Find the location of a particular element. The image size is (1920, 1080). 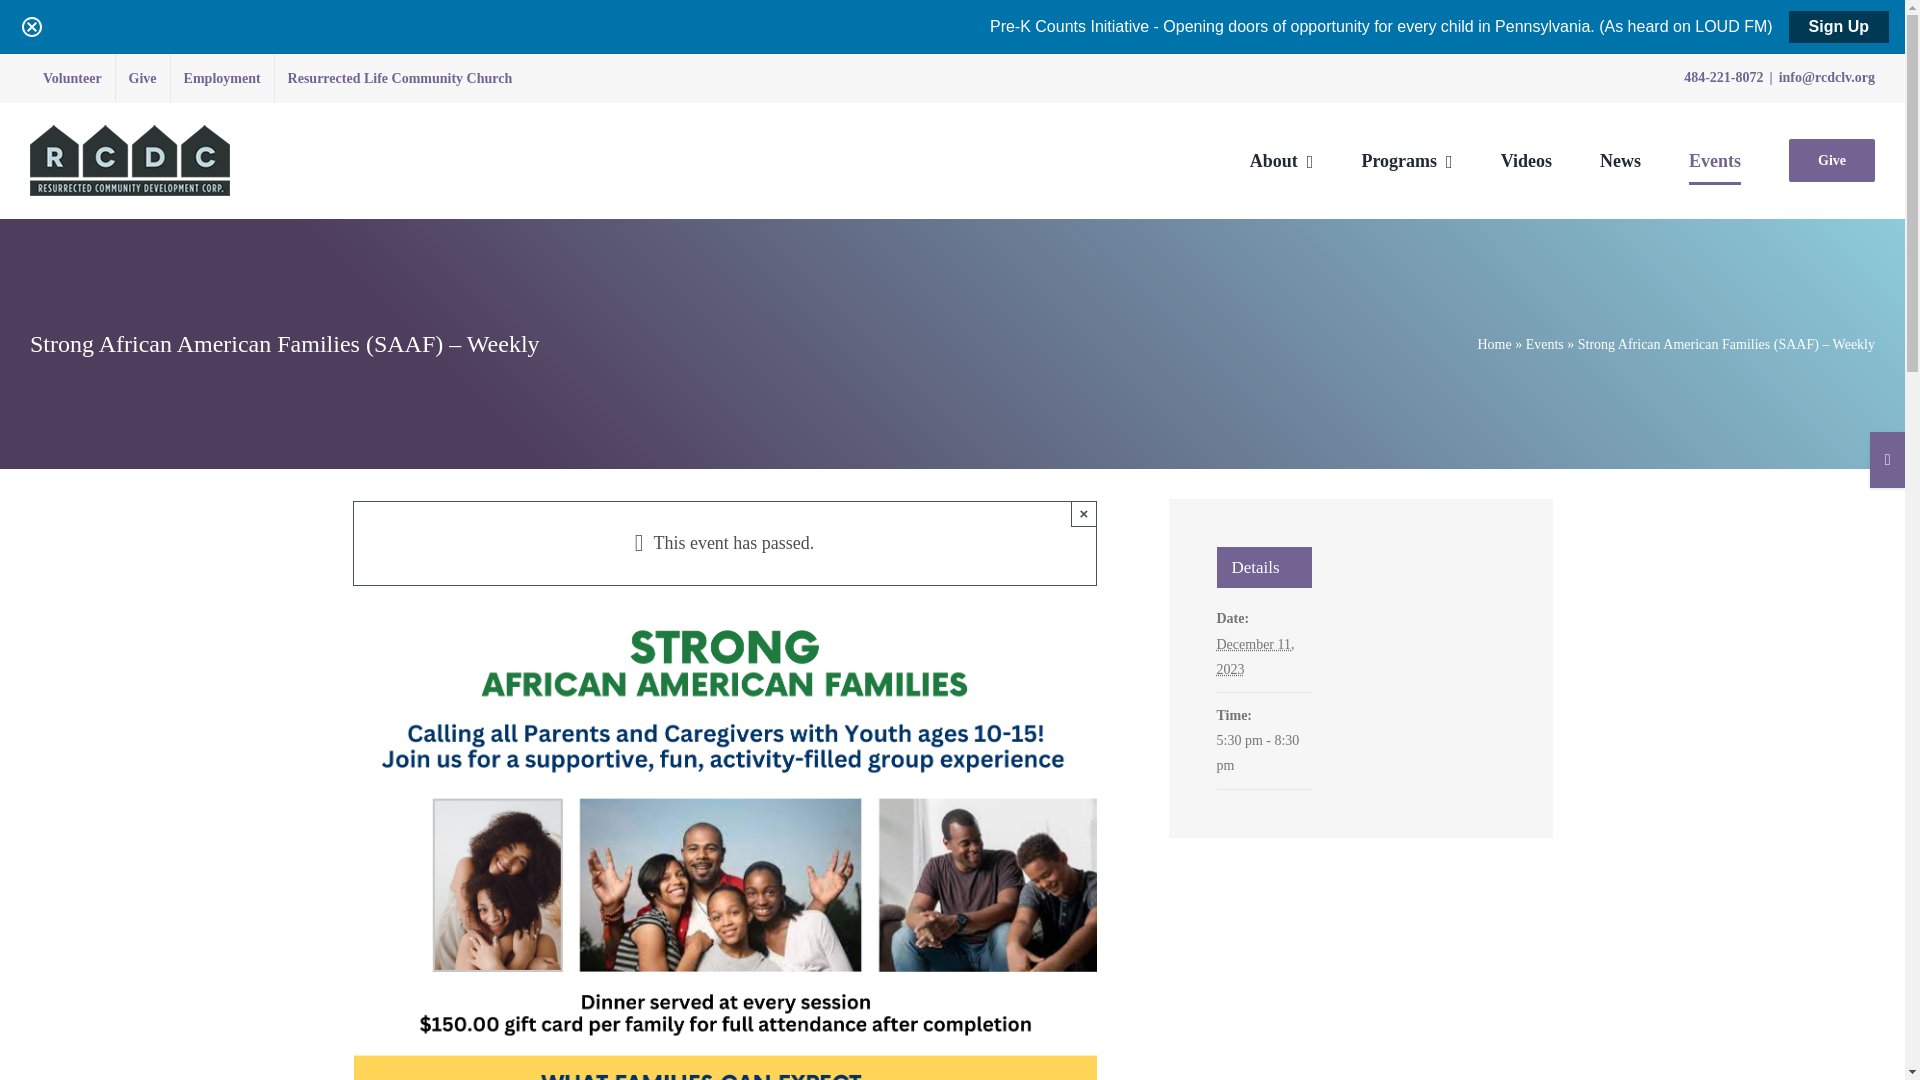

484-221-8072 is located at coordinates (1722, 78).